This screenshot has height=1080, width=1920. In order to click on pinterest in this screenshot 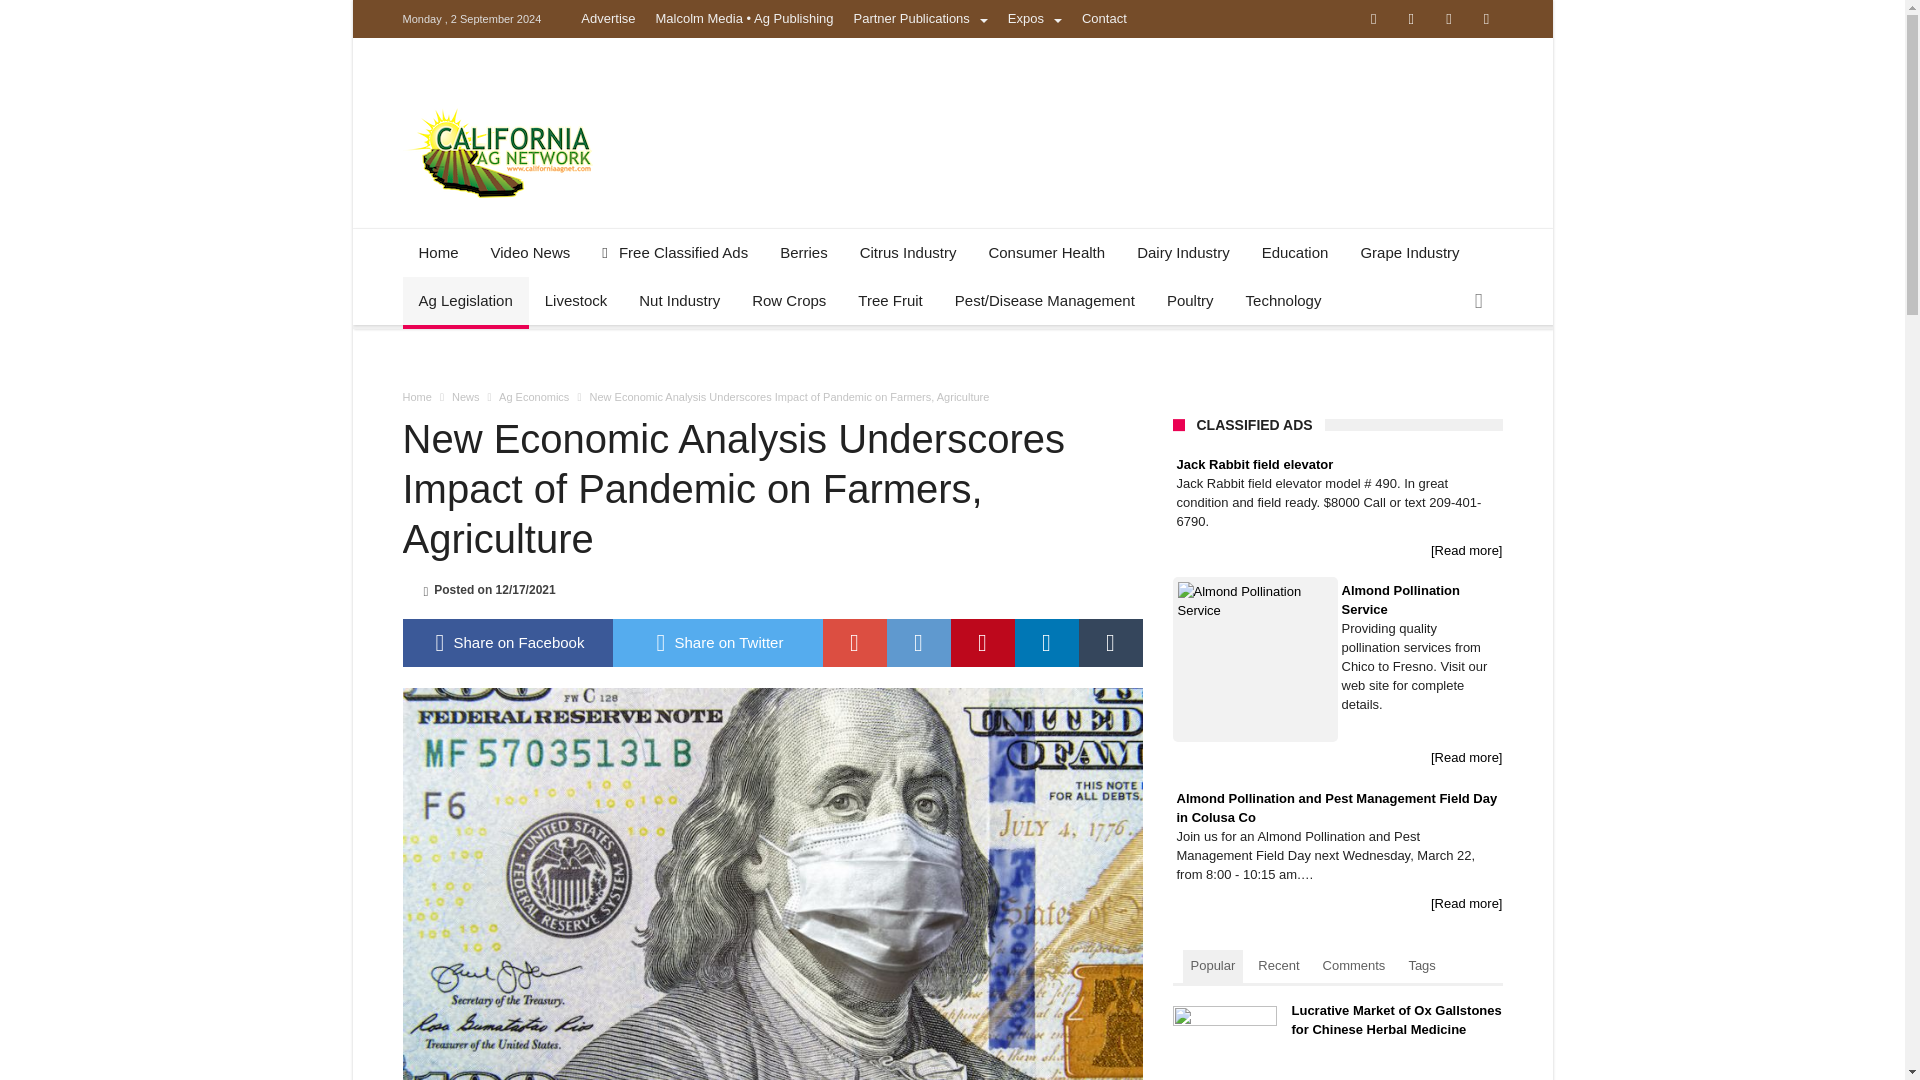, I will do `click(982, 642)`.